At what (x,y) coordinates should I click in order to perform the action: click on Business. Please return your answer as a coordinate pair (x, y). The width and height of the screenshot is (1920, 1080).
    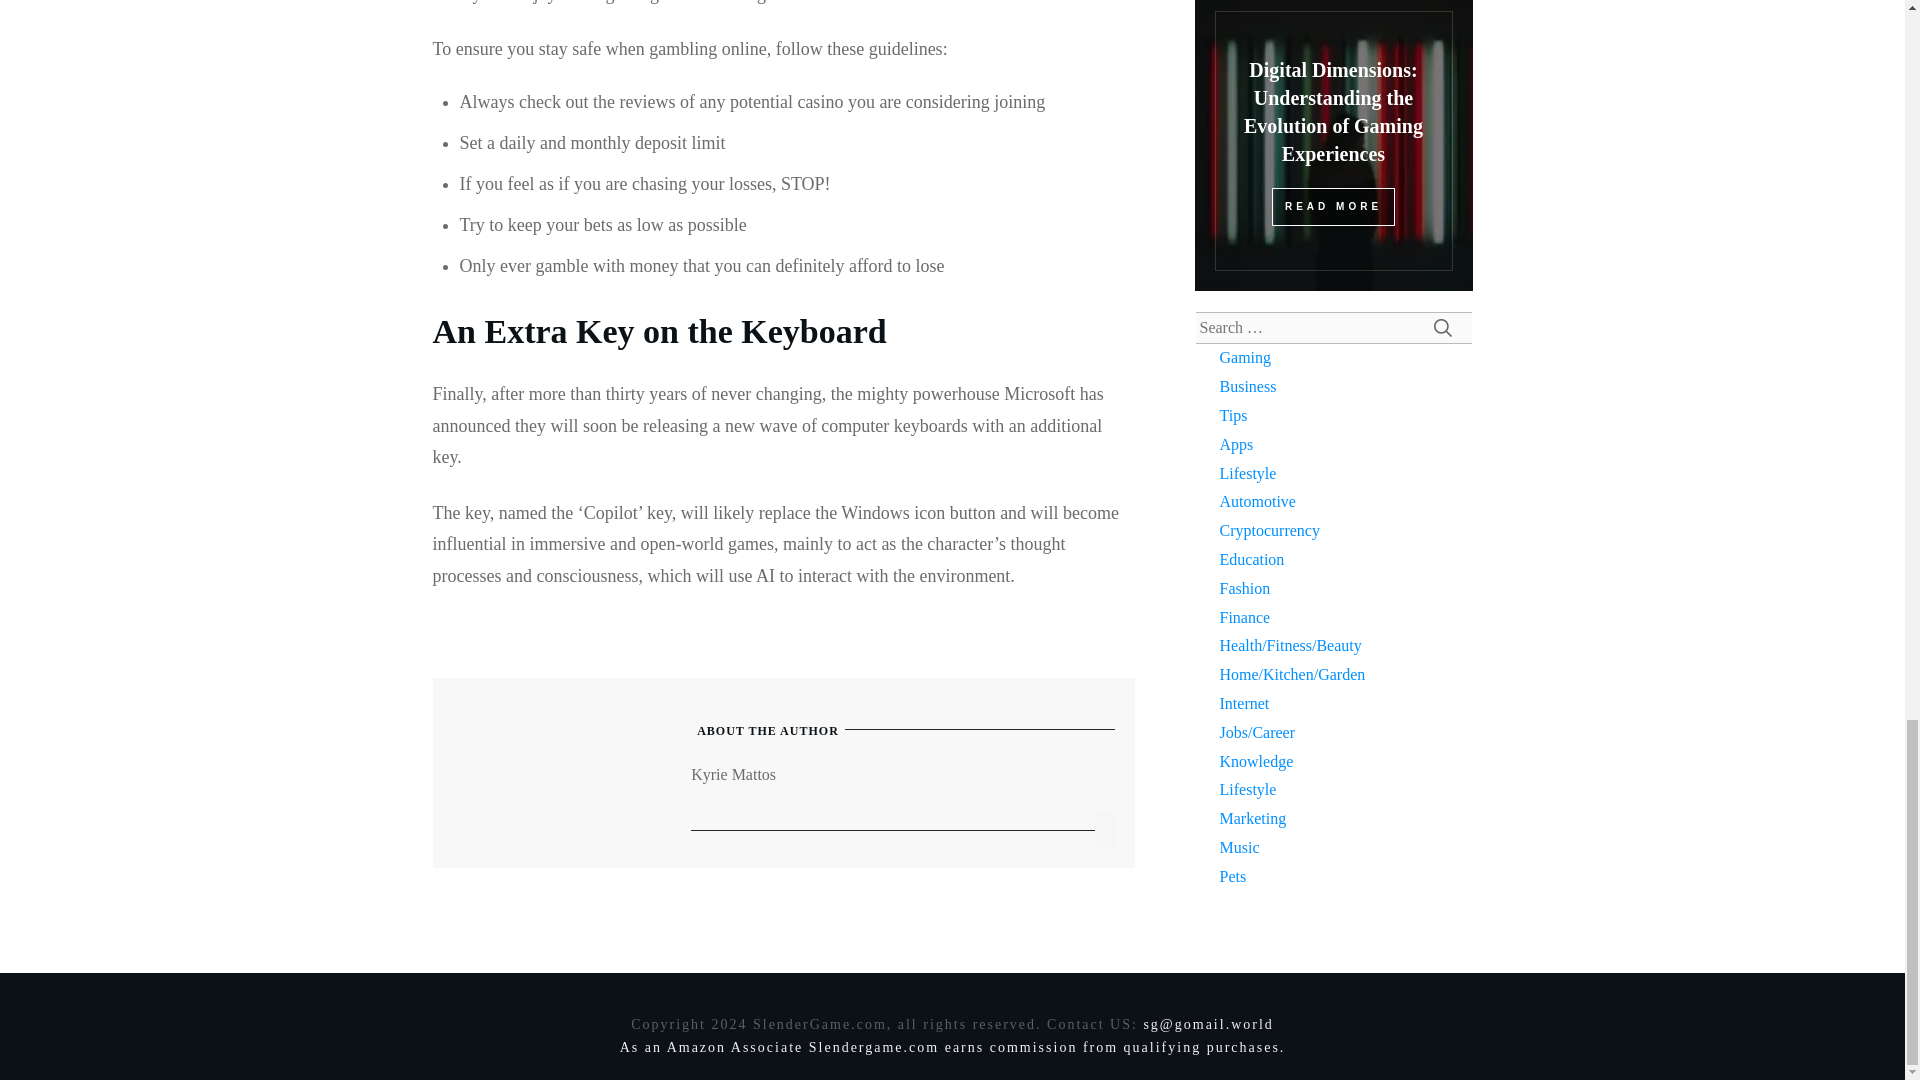
    Looking at the image, I should click on (1248, 386).